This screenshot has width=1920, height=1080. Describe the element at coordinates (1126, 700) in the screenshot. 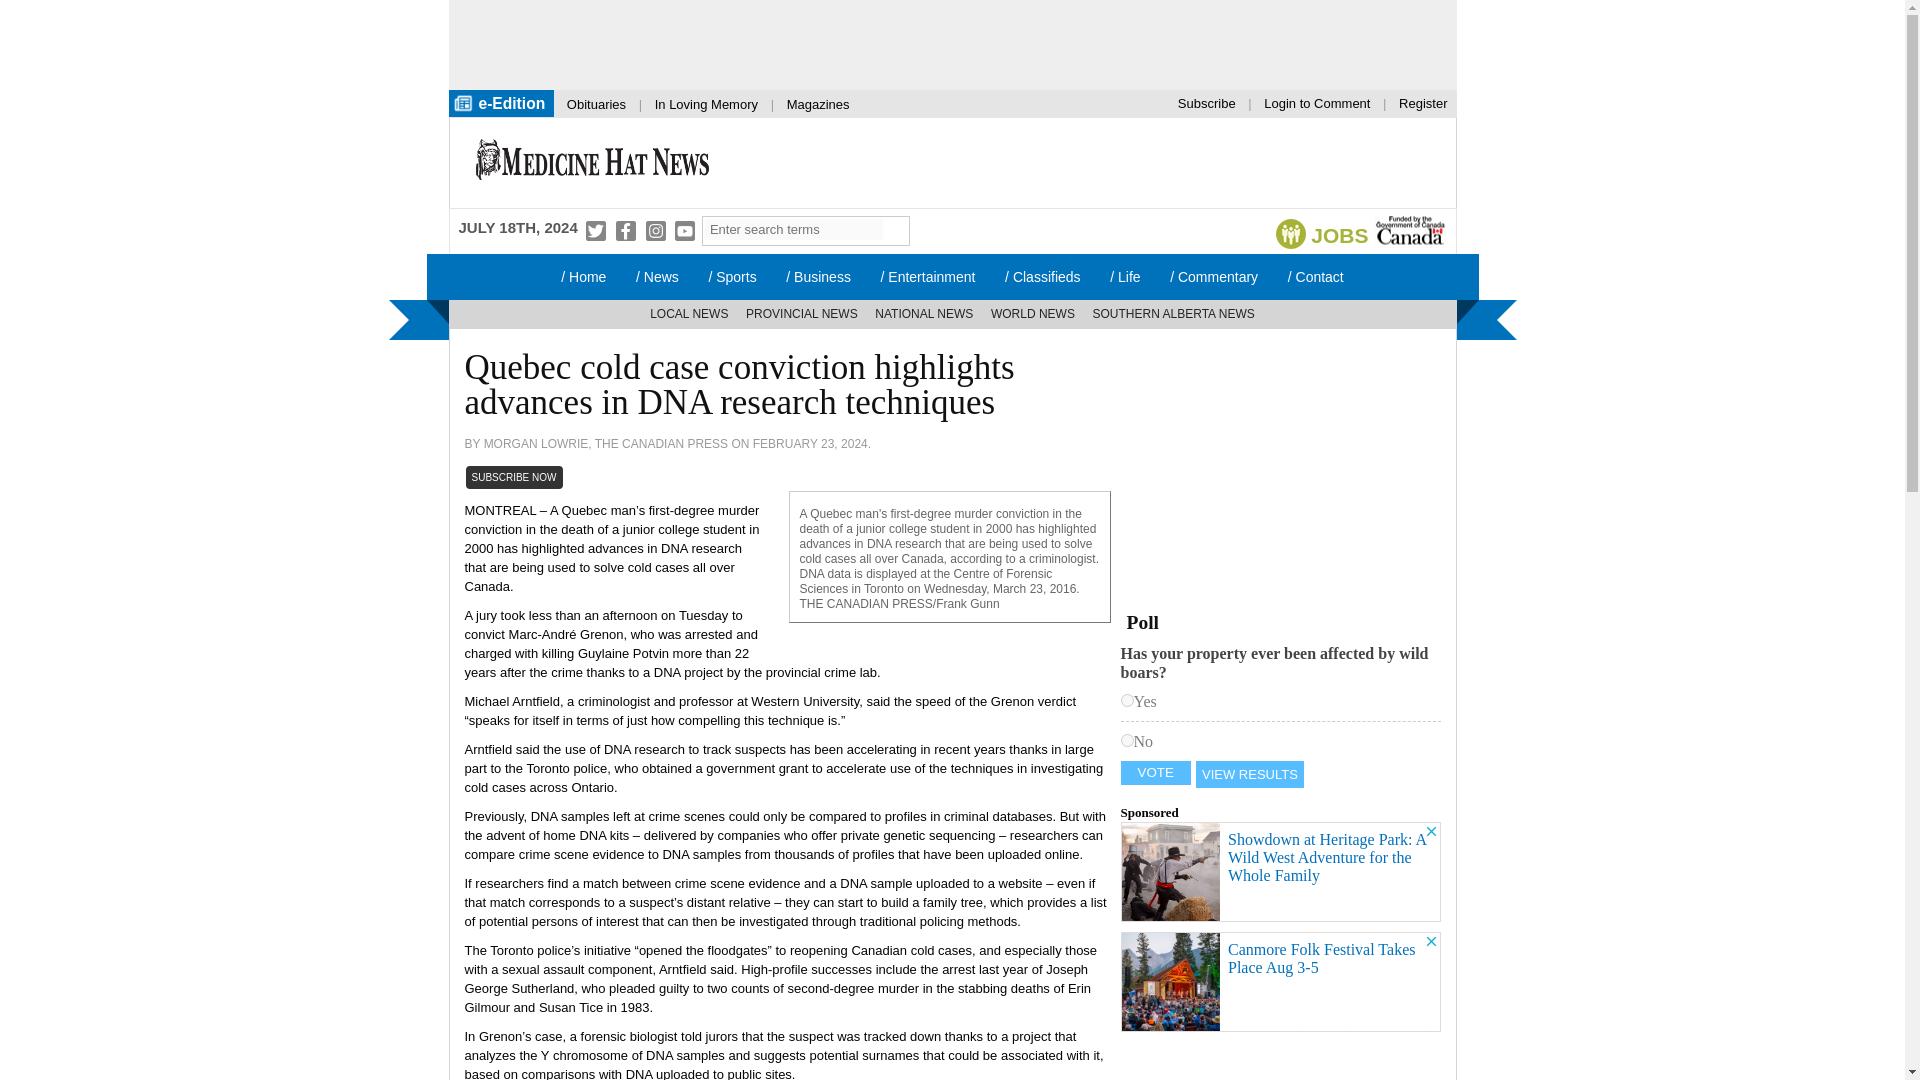

I see `9197` at that location.